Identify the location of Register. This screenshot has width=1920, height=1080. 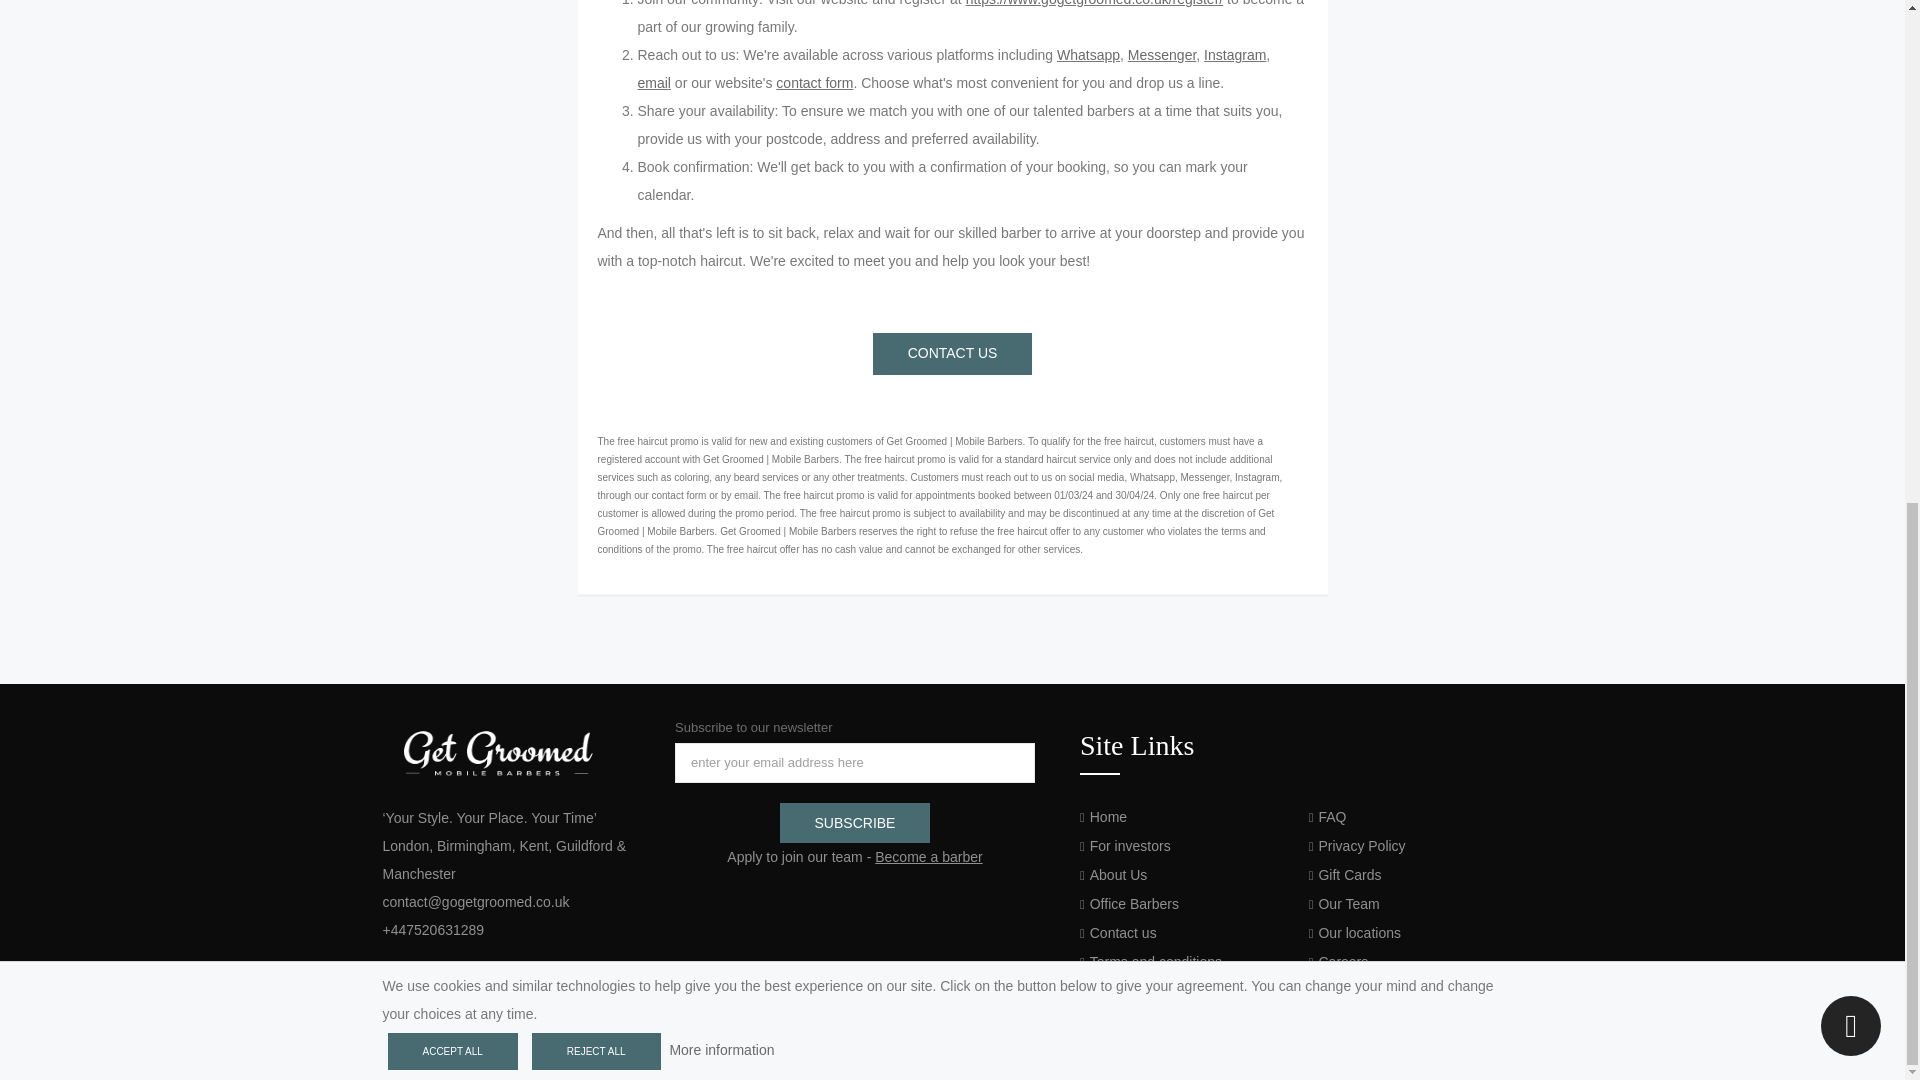
(1094, 3).